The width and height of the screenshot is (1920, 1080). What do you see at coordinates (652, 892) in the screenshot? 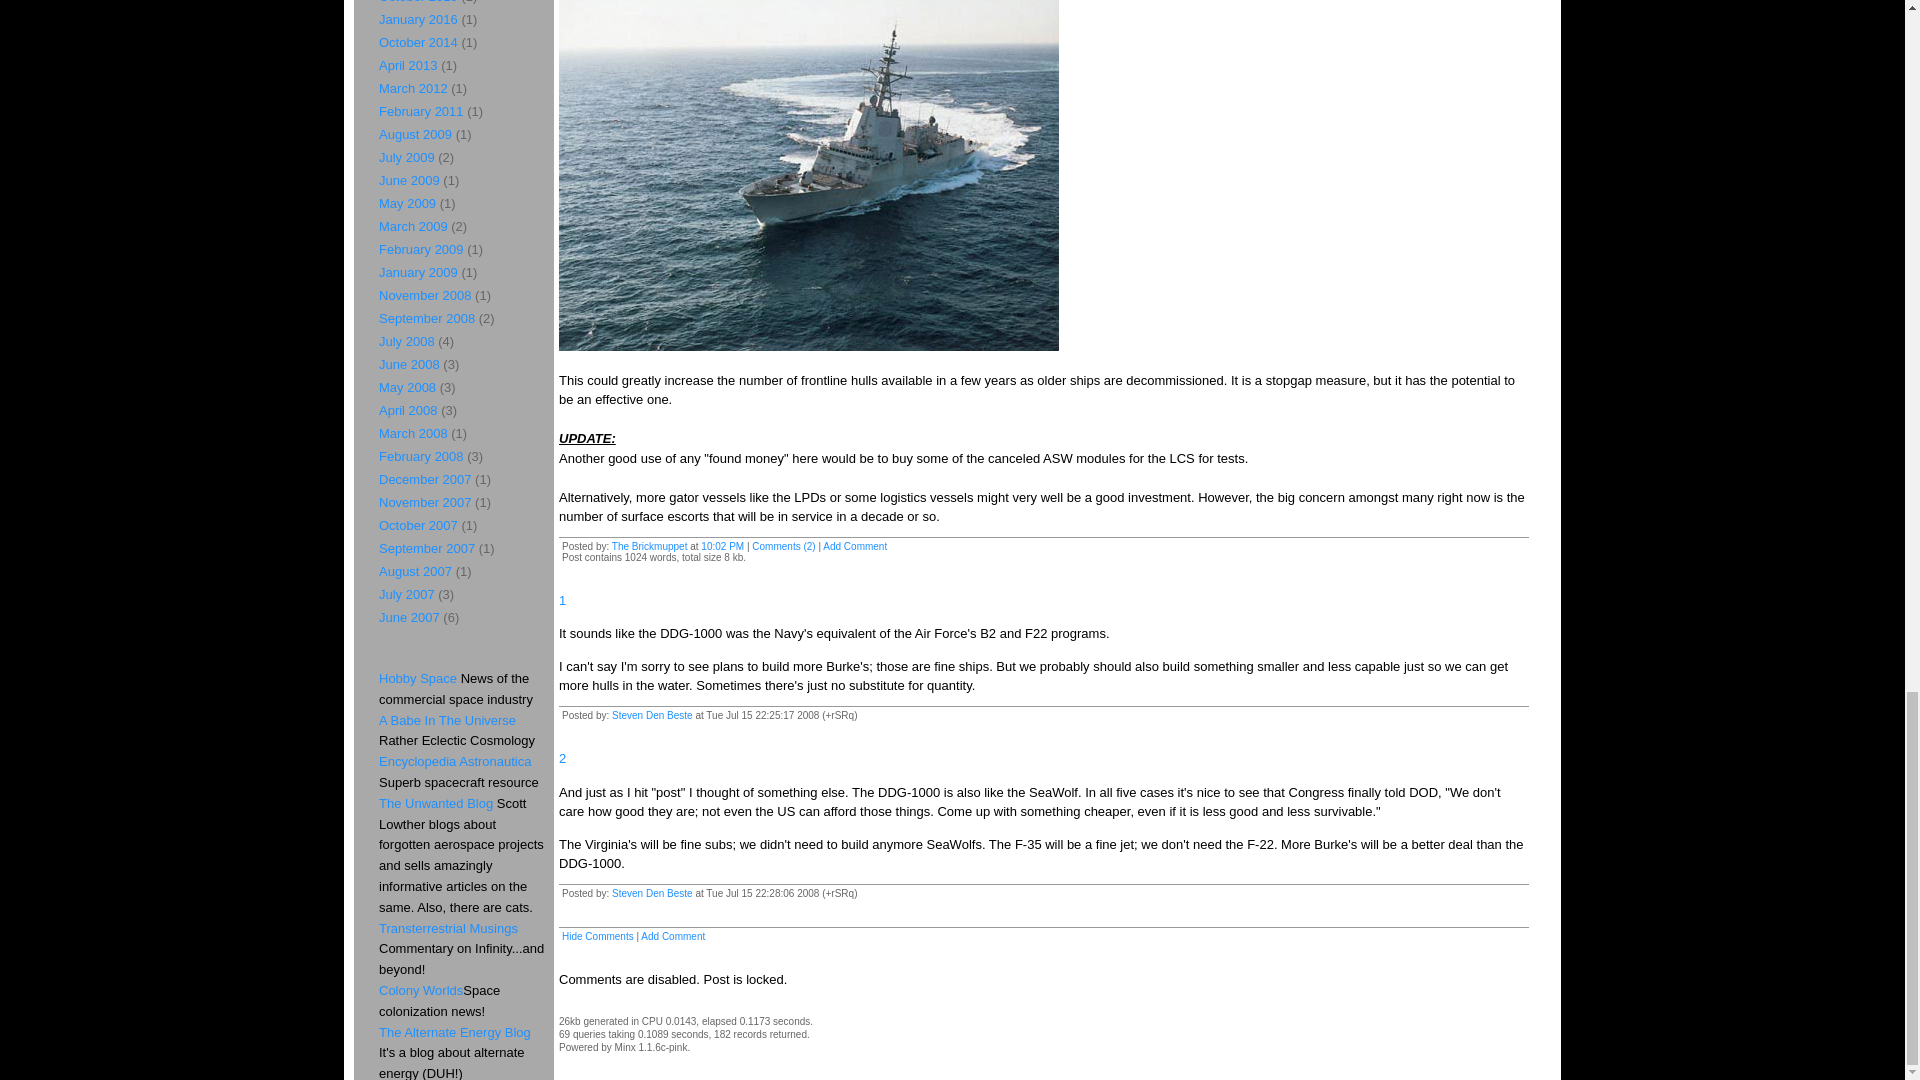
I see `Steven Den Beste` at bounding box center [652, 892].